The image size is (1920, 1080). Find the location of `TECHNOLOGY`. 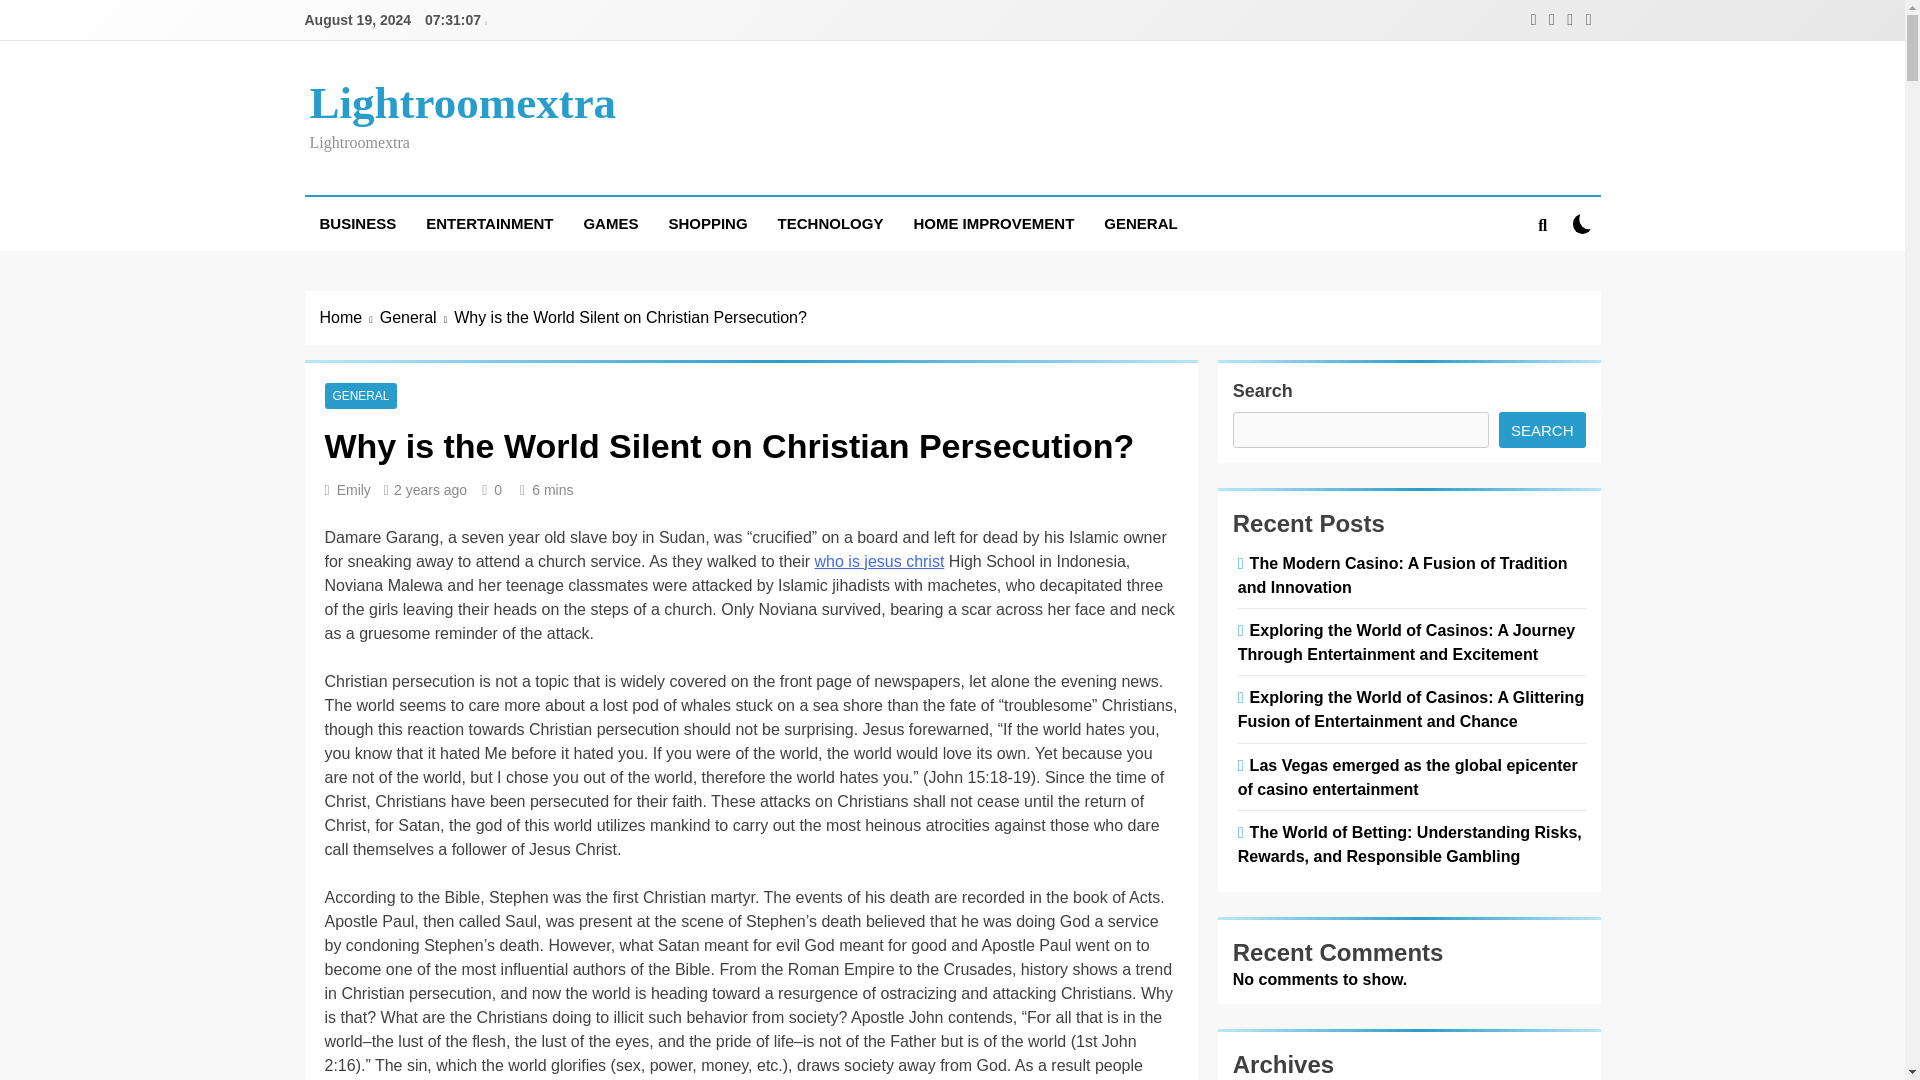

TECHNOLOGY is located at coordinates (830, 223).